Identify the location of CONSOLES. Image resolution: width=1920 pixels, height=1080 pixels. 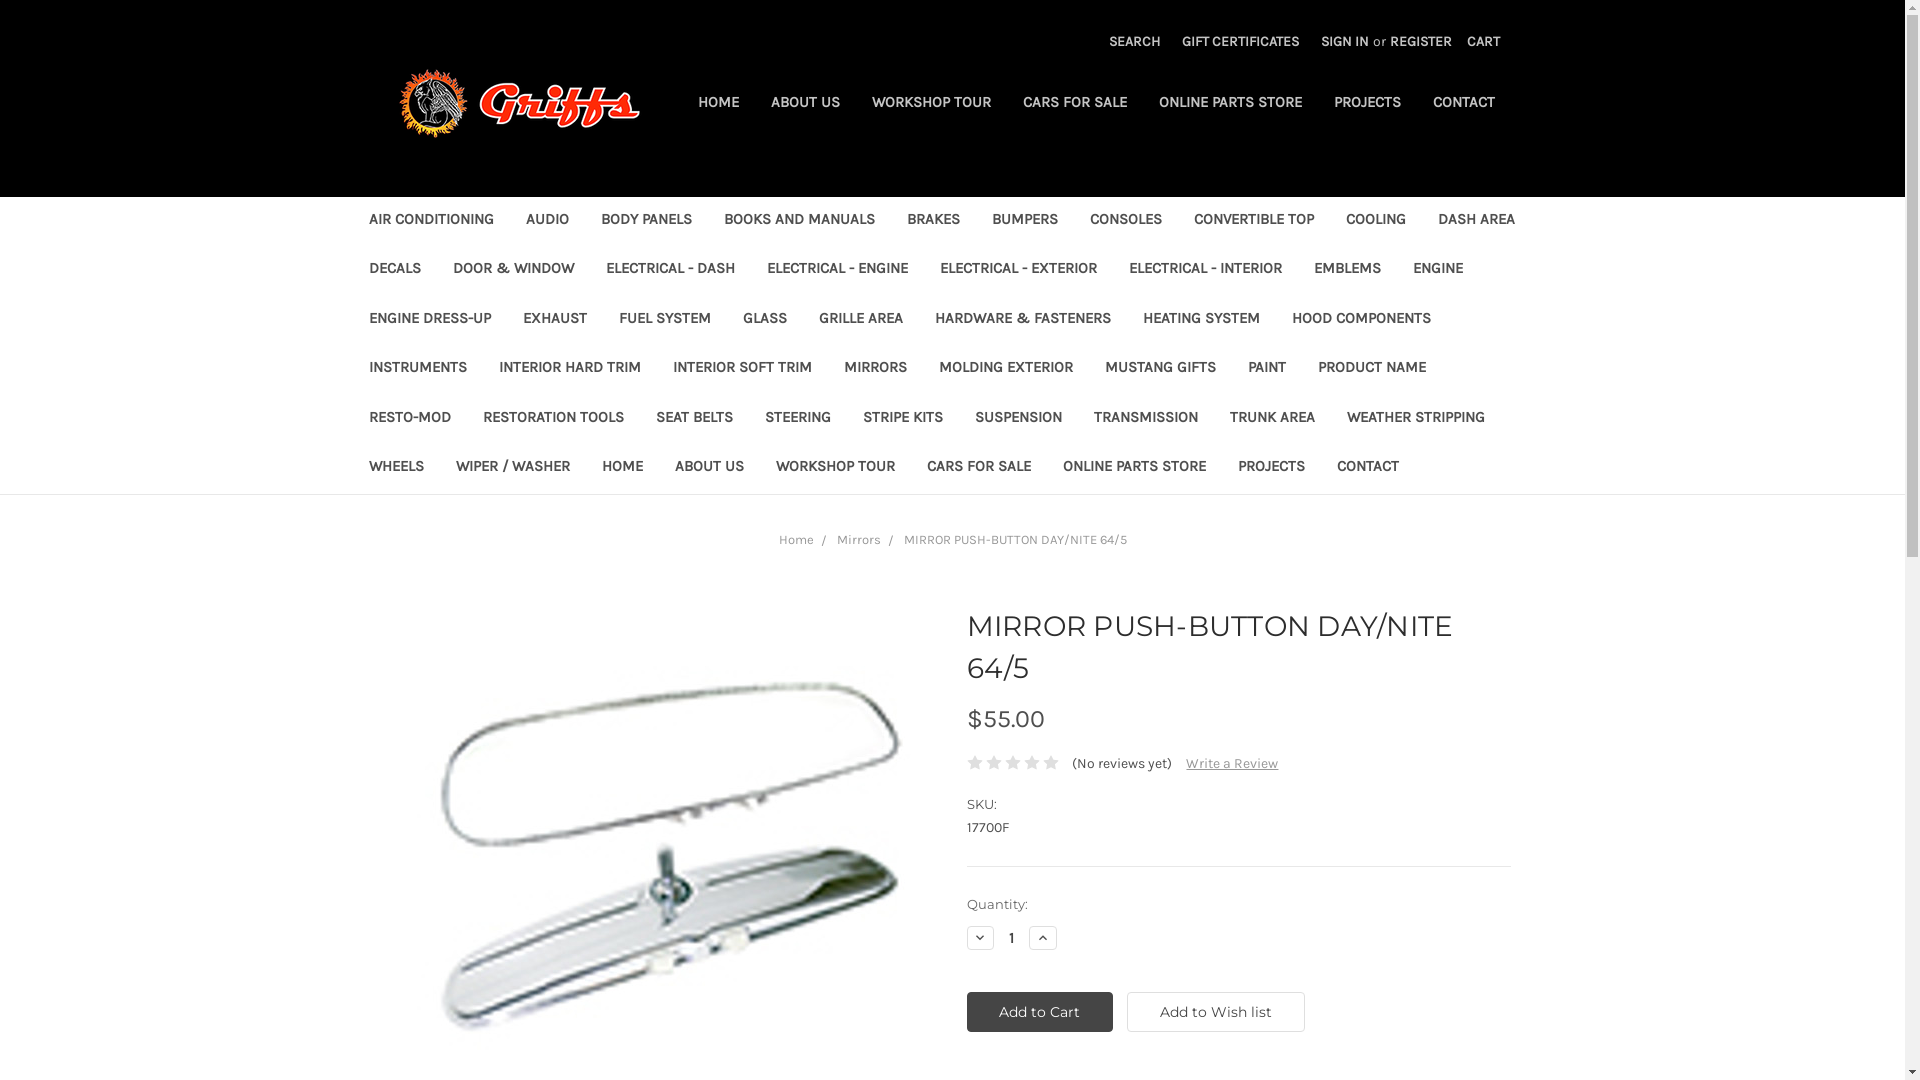
(1126, 222).